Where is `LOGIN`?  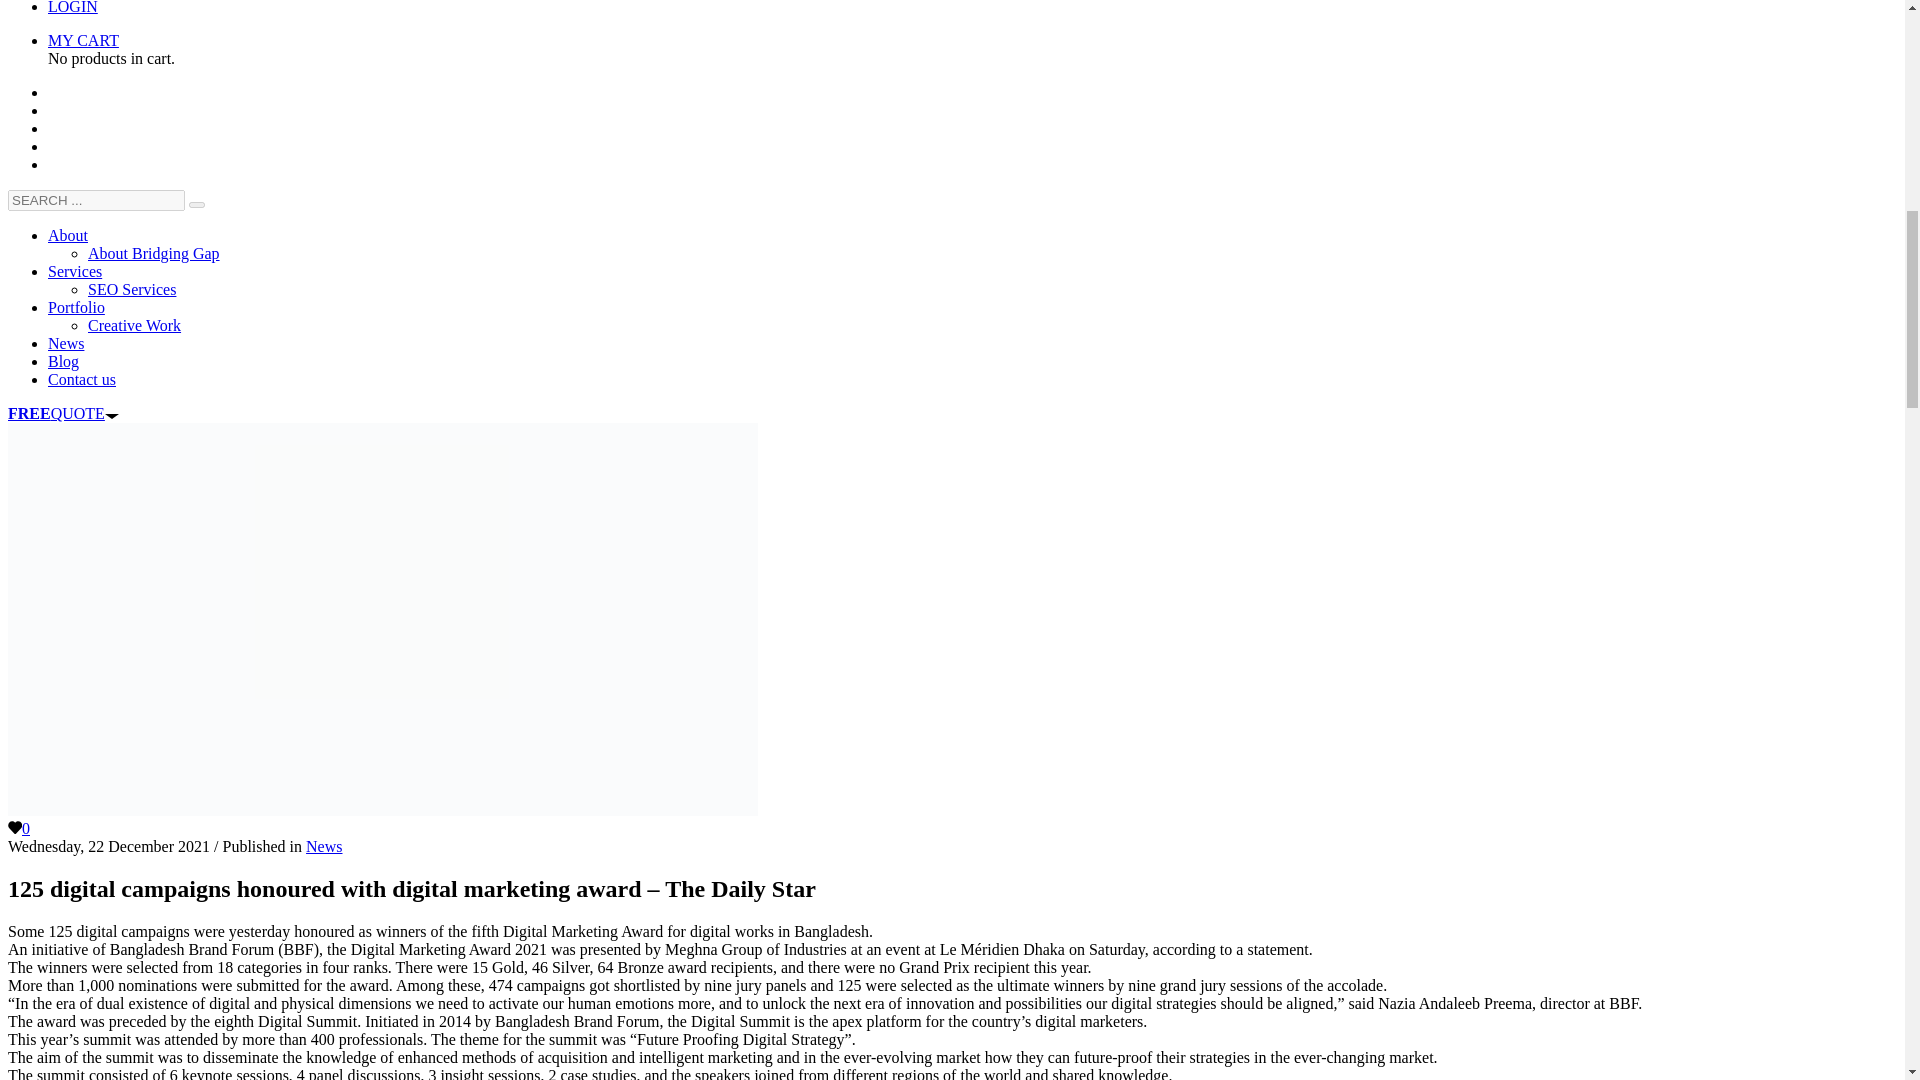 LOGIN is located at coordinates (72, 8).